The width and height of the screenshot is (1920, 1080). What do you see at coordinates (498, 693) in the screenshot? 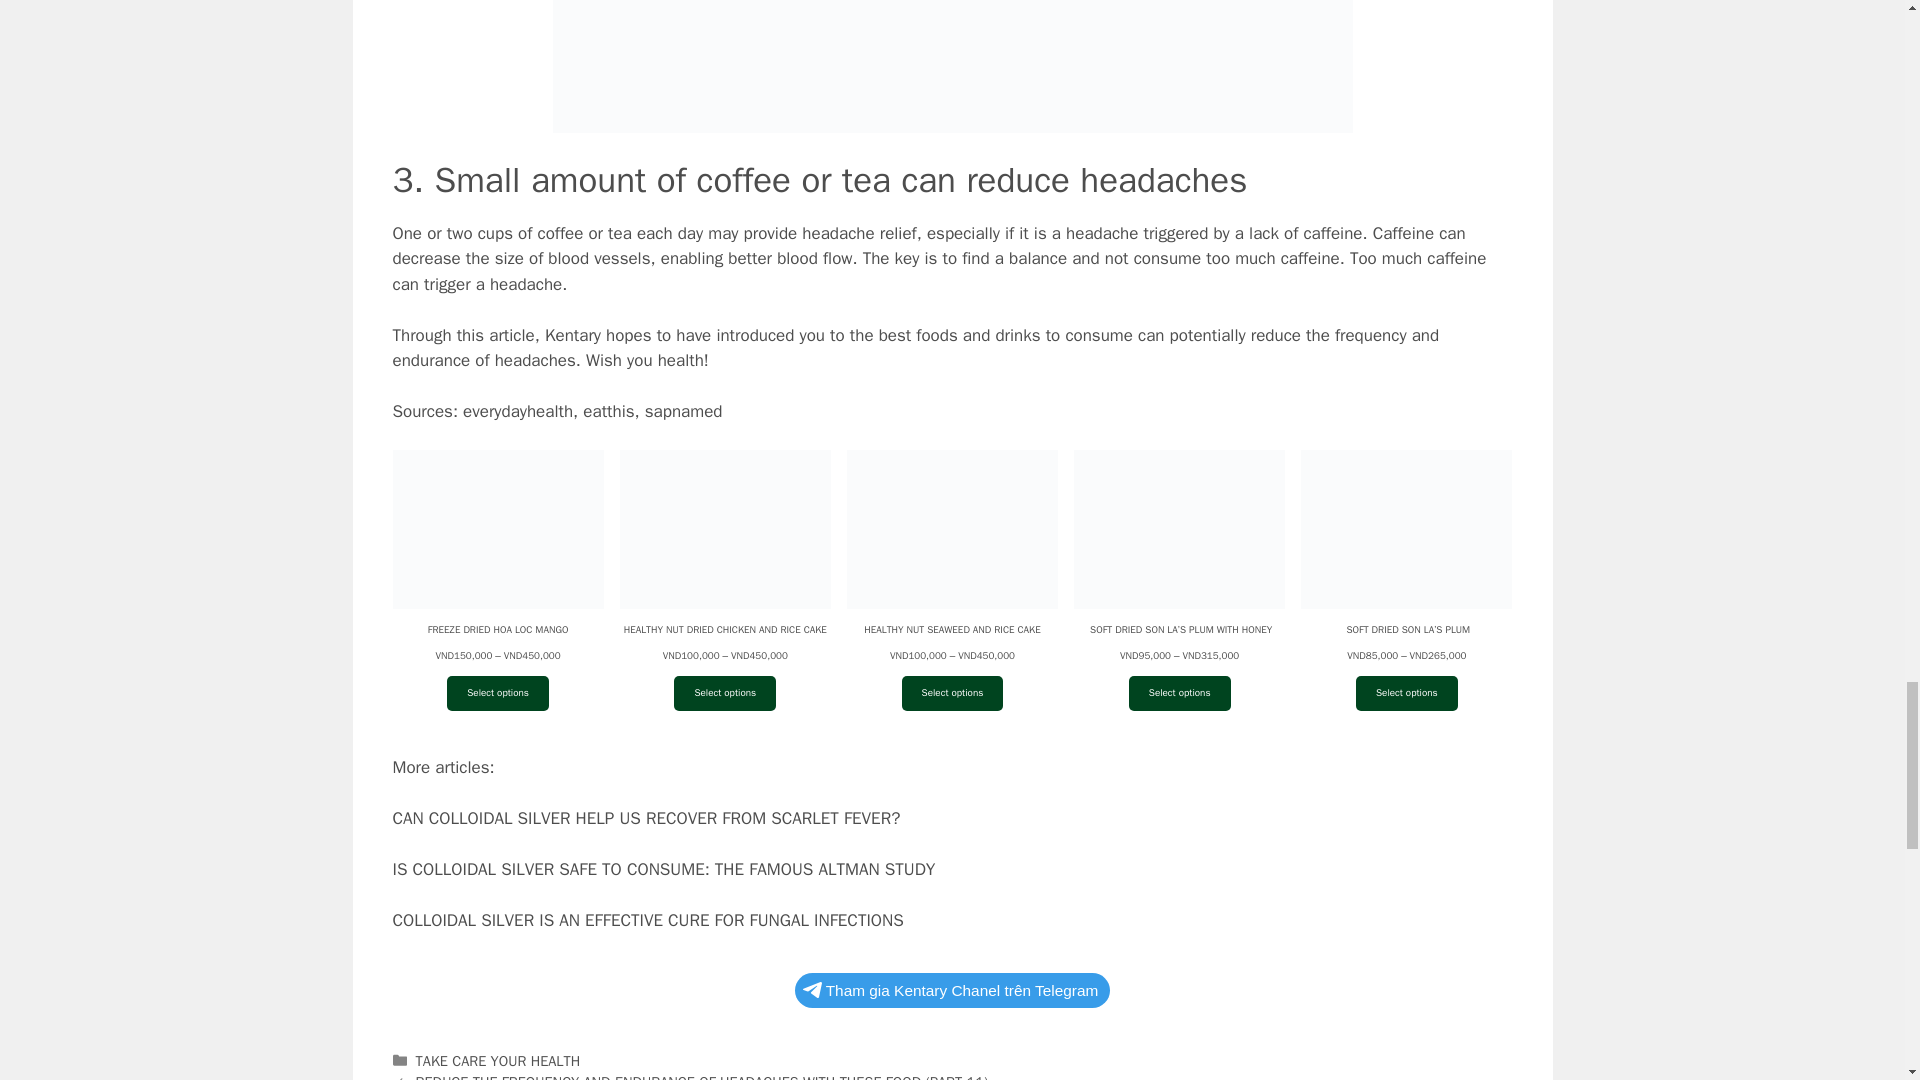
I see `Select options` at bounding box center [498, 693].